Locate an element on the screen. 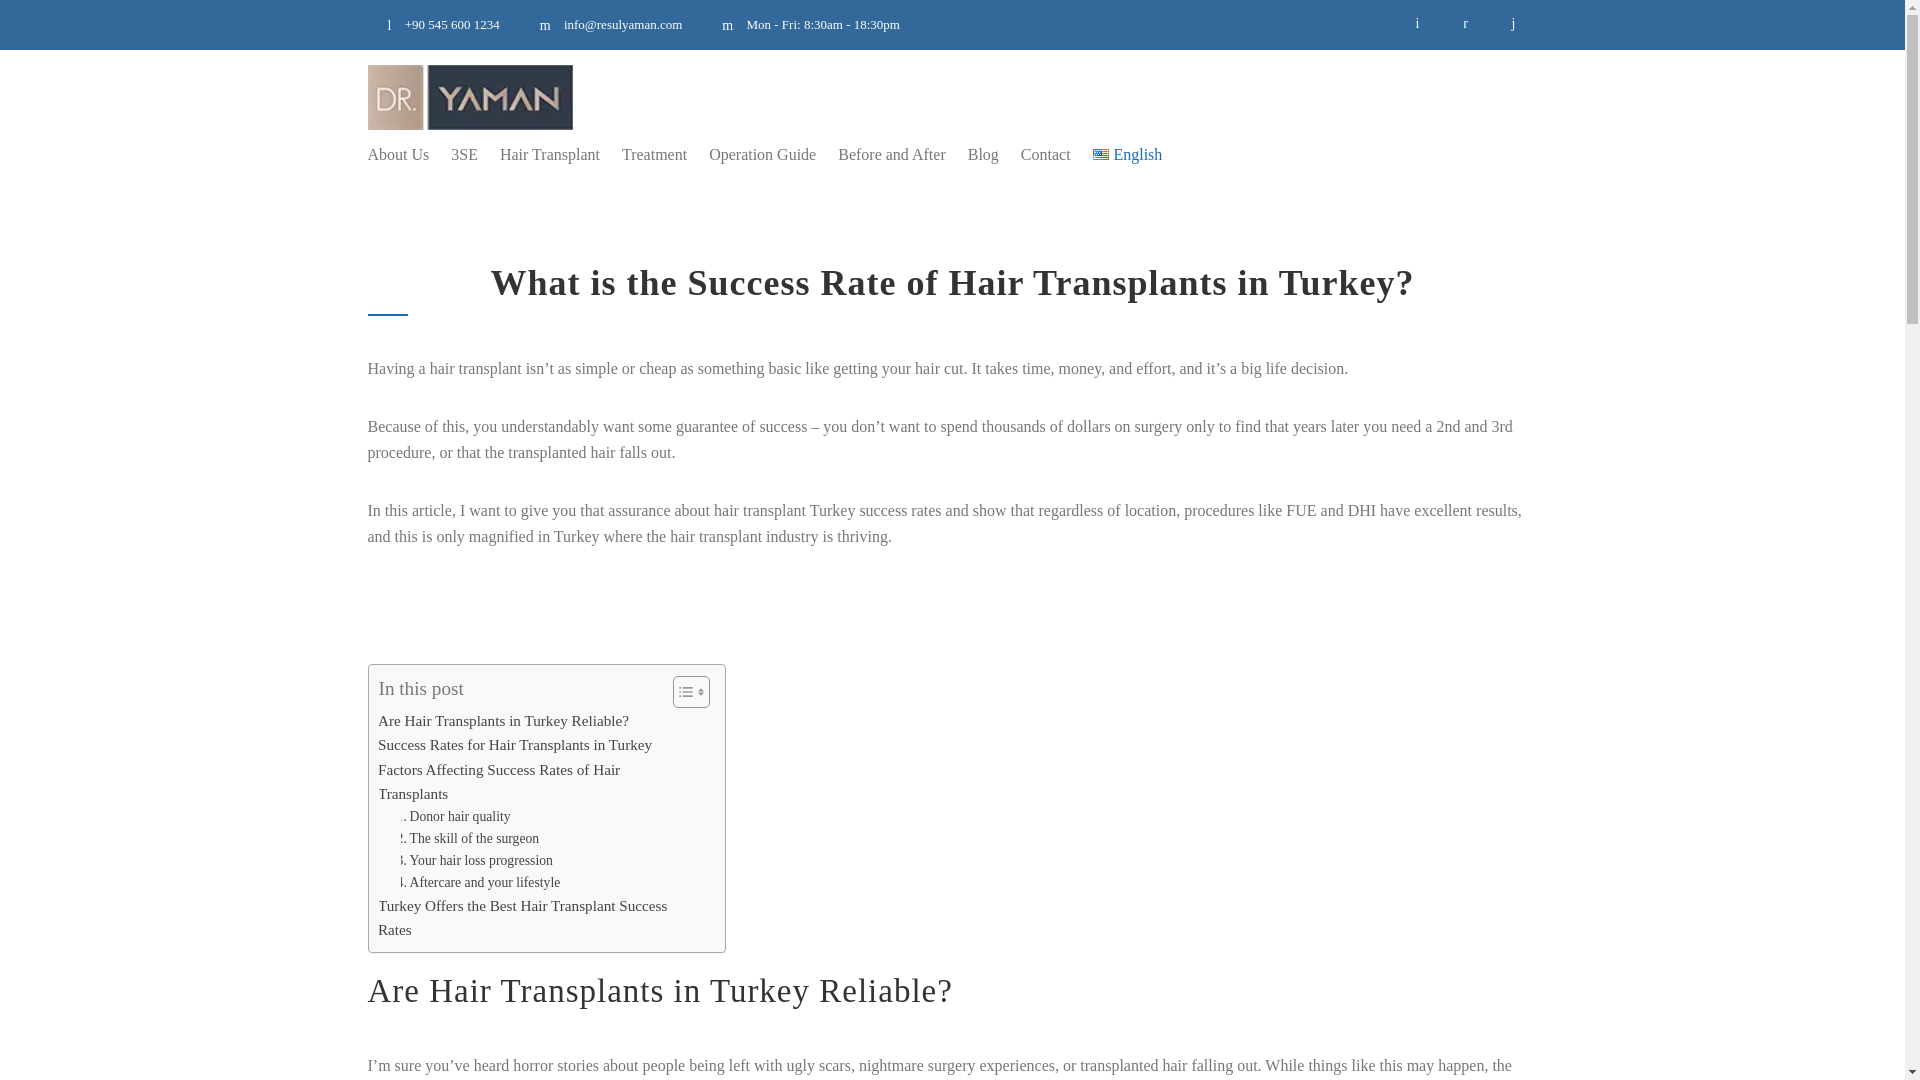 This screenshot has width=1920, height=1080. Turkey Offers the Best Hair Transplant Success Rates is located at coordinates (526, 918).